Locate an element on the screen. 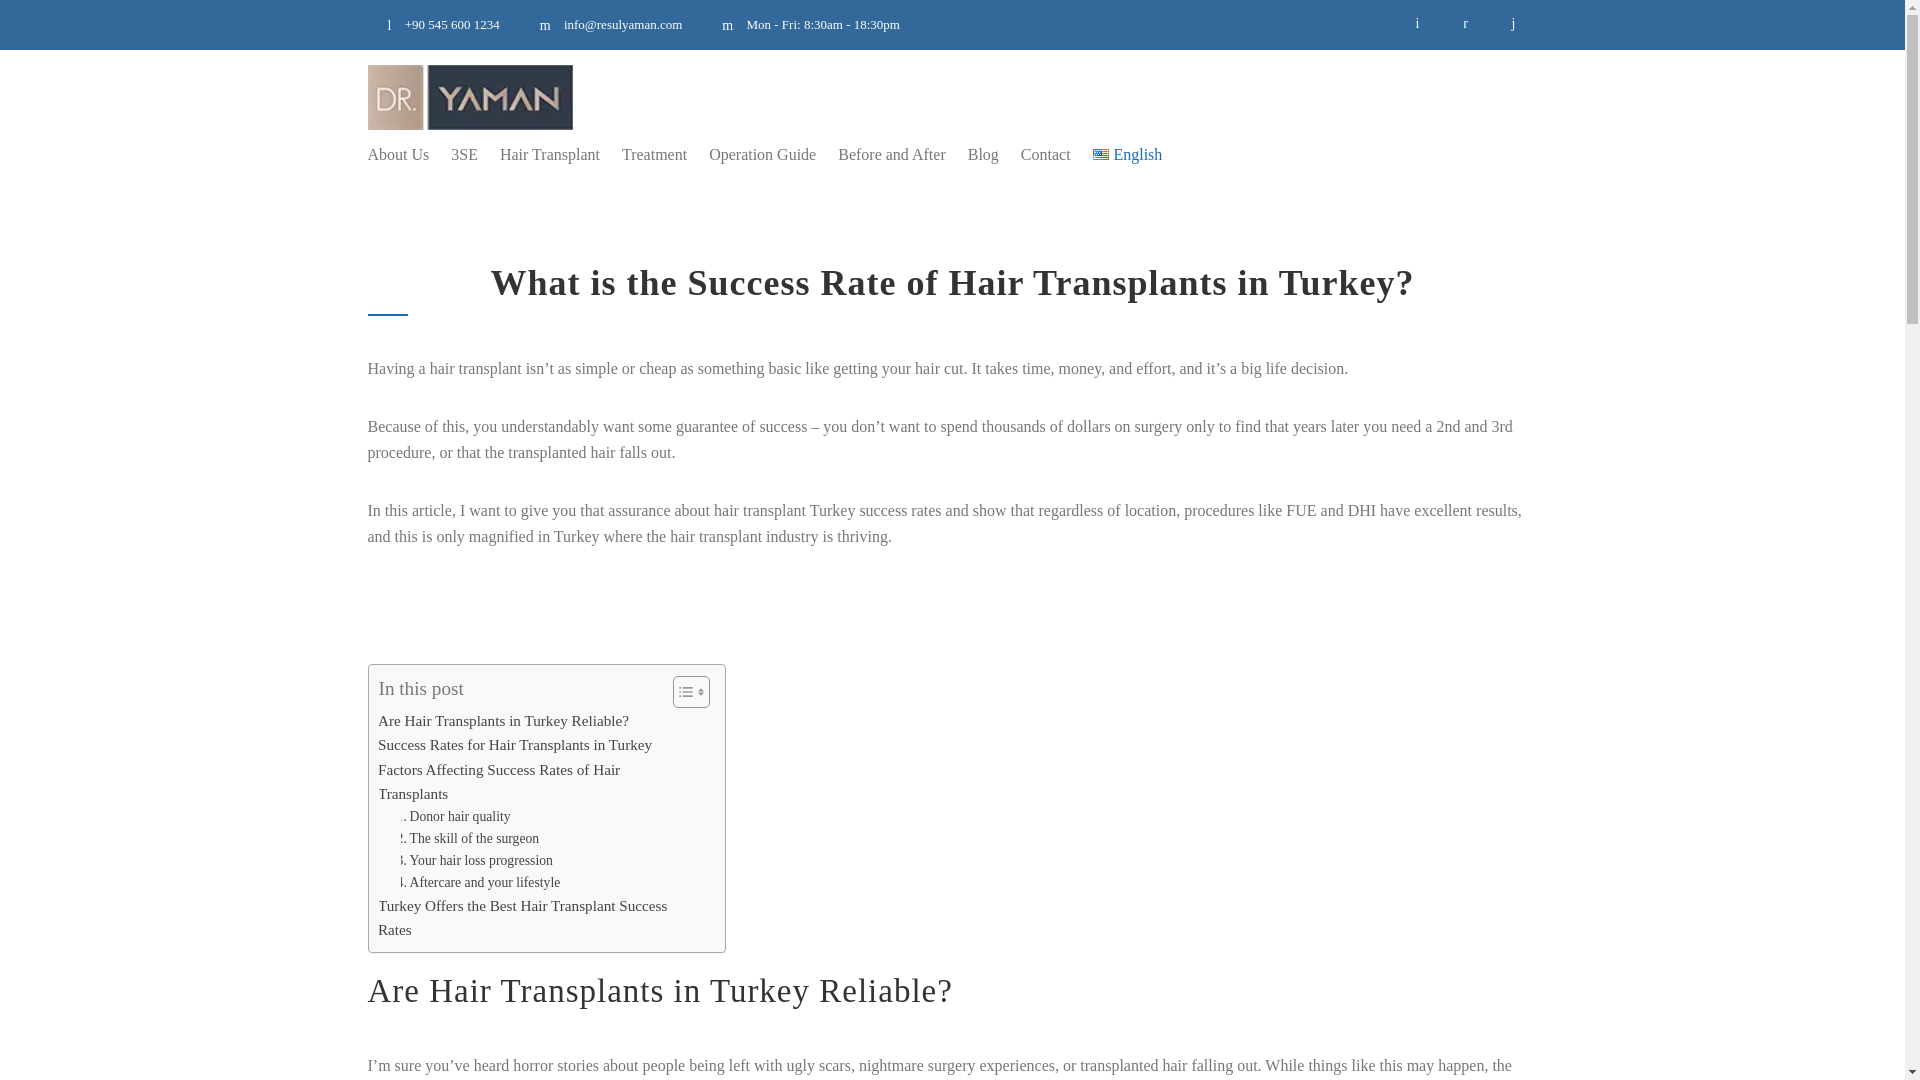 This screenshot has width=1920, height=1080. Turkey Offers the Best Hair Transplant Success Rates is located at coordinates (526, 918).